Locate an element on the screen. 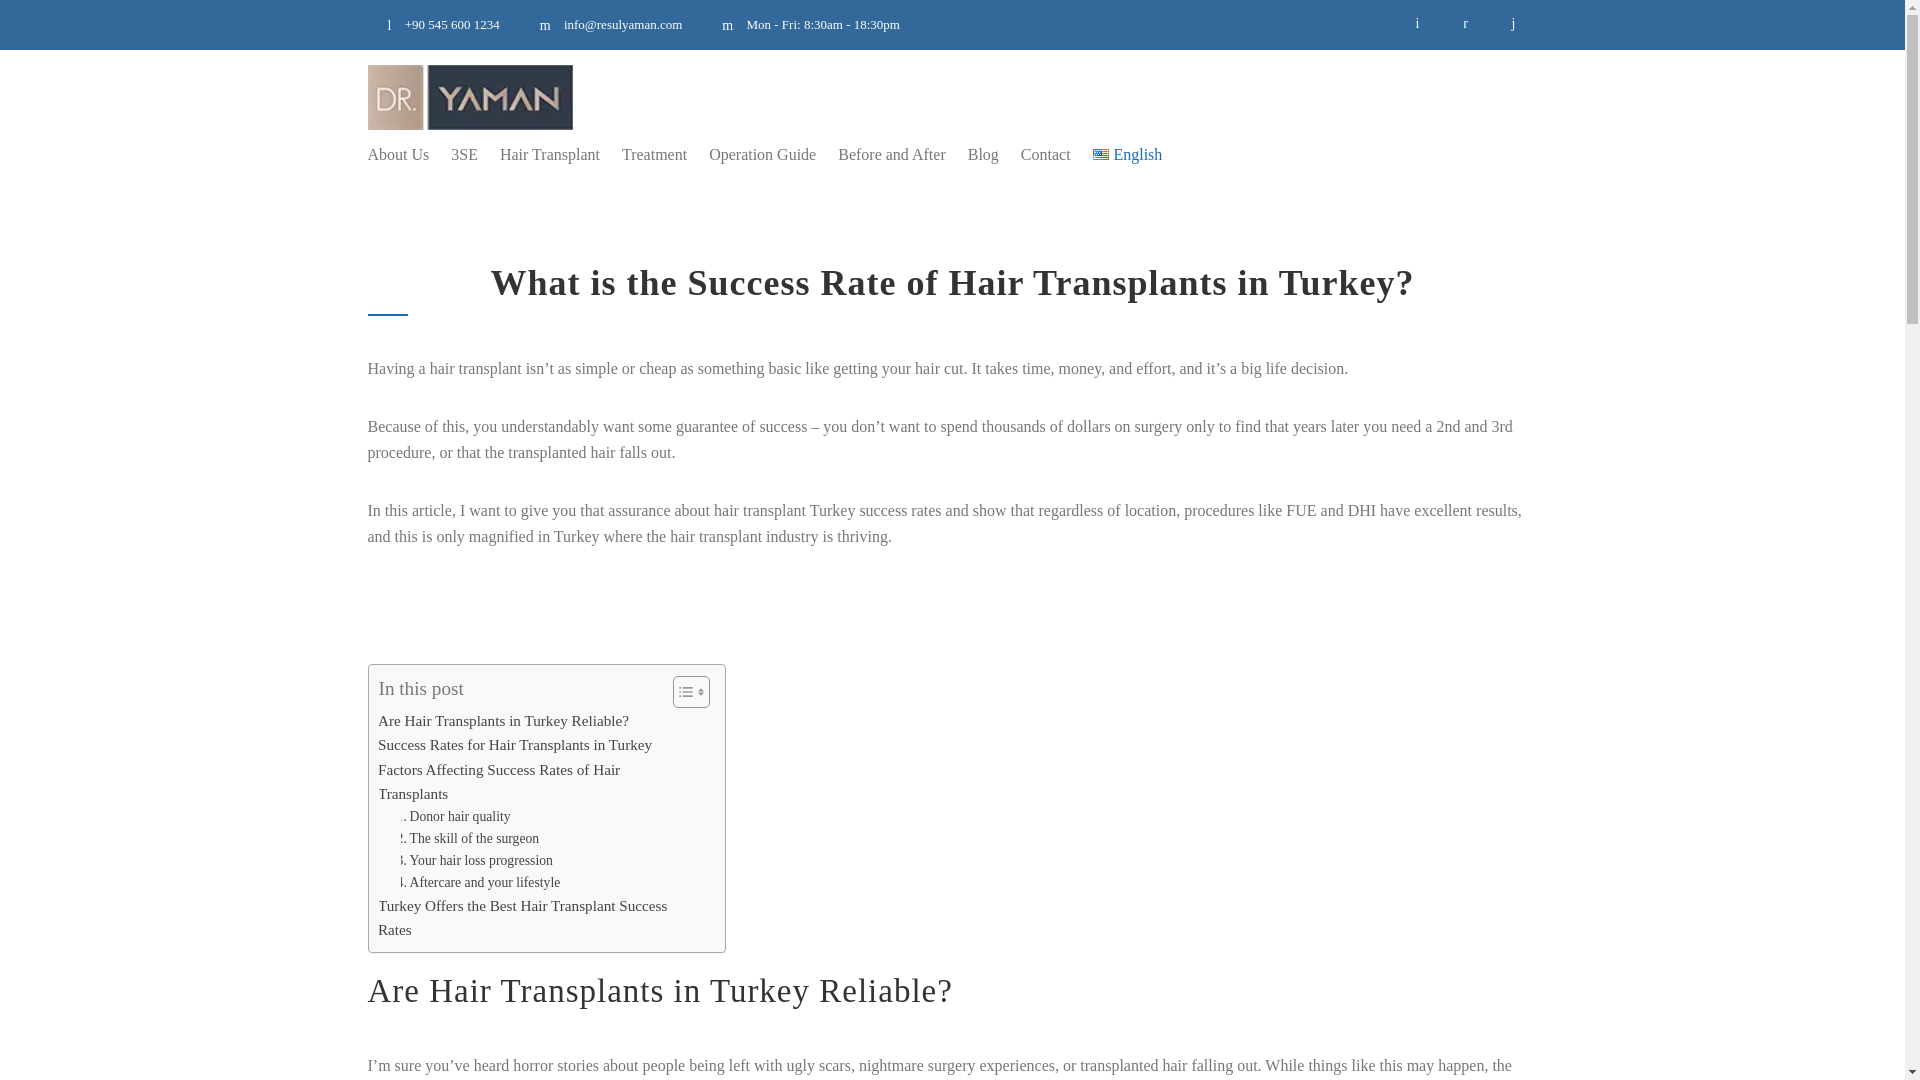 This screenshot has width=1920, height=1080. Turkey Offers the Best Hair Transplant Success Rates is located at coordinates (526, 918).